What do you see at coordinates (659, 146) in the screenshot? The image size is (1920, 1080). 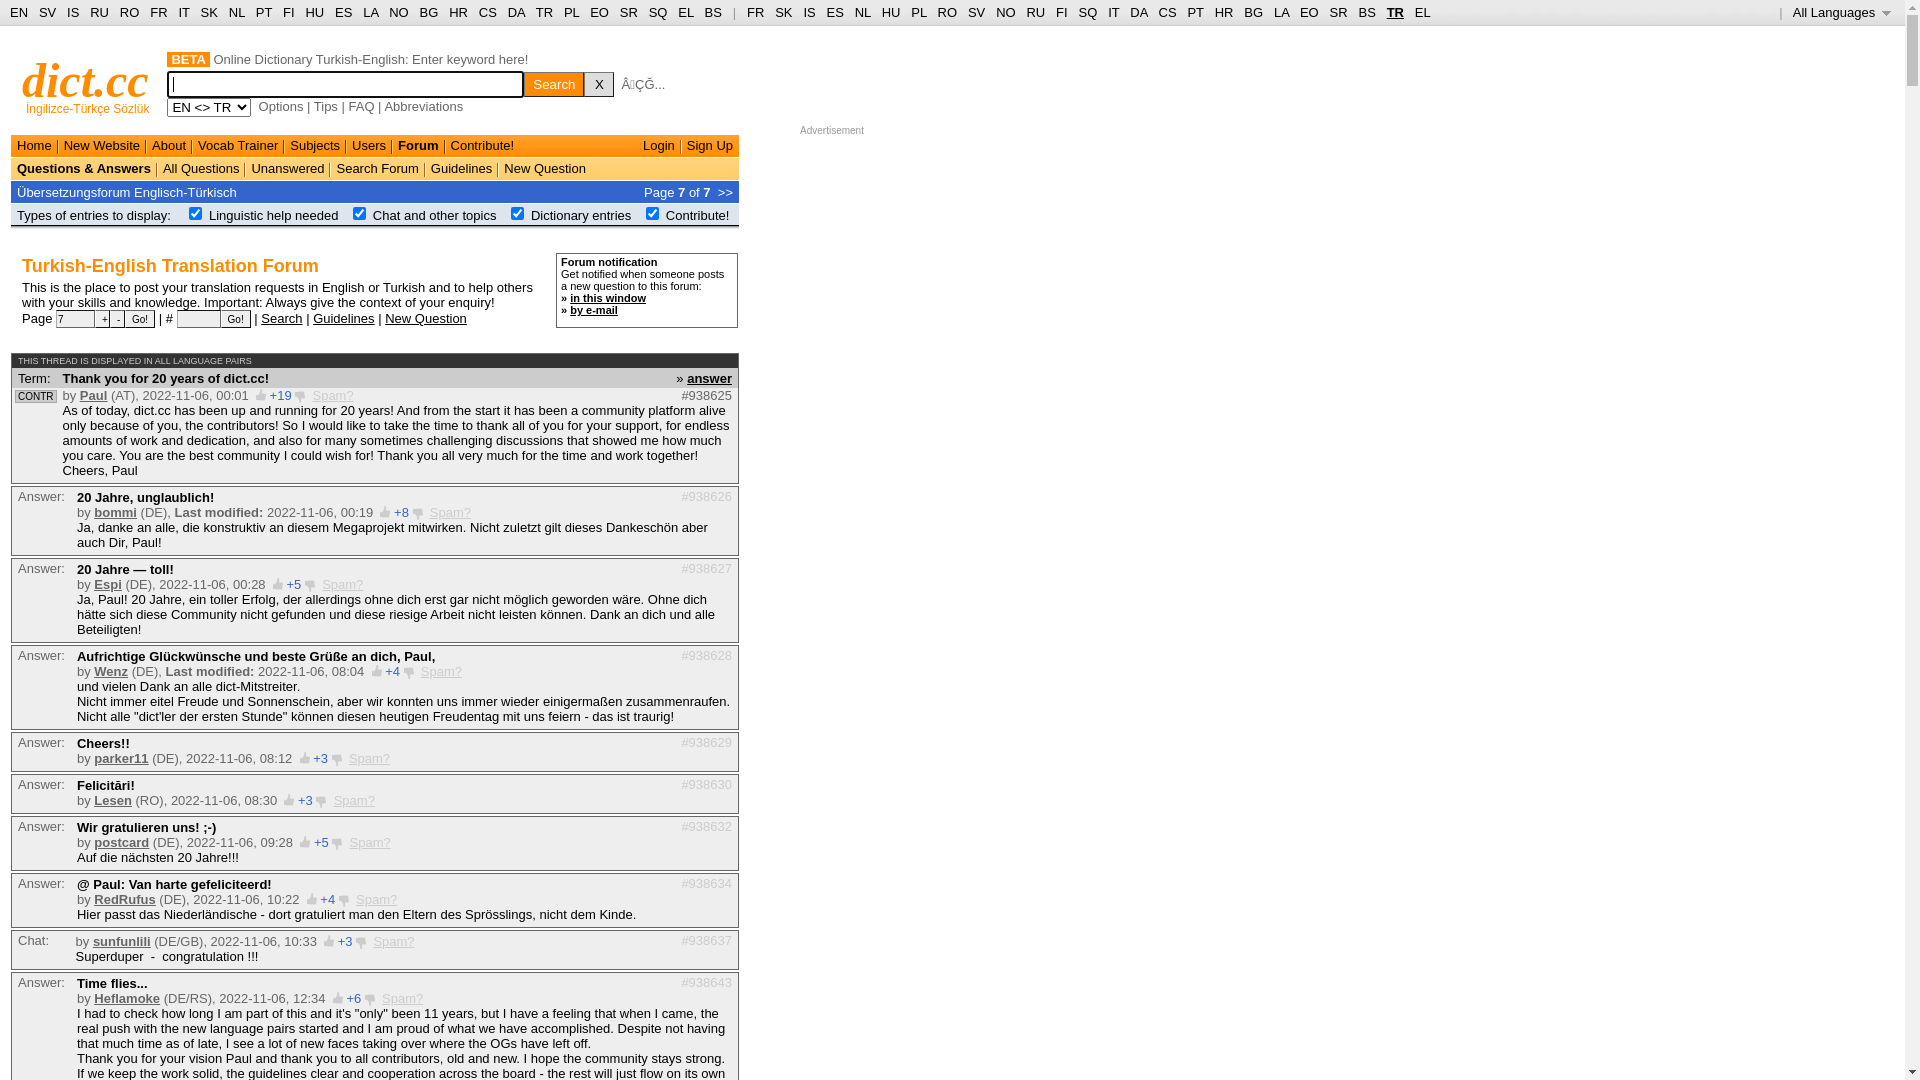 I see `Login` at bounding box center [659, 146].